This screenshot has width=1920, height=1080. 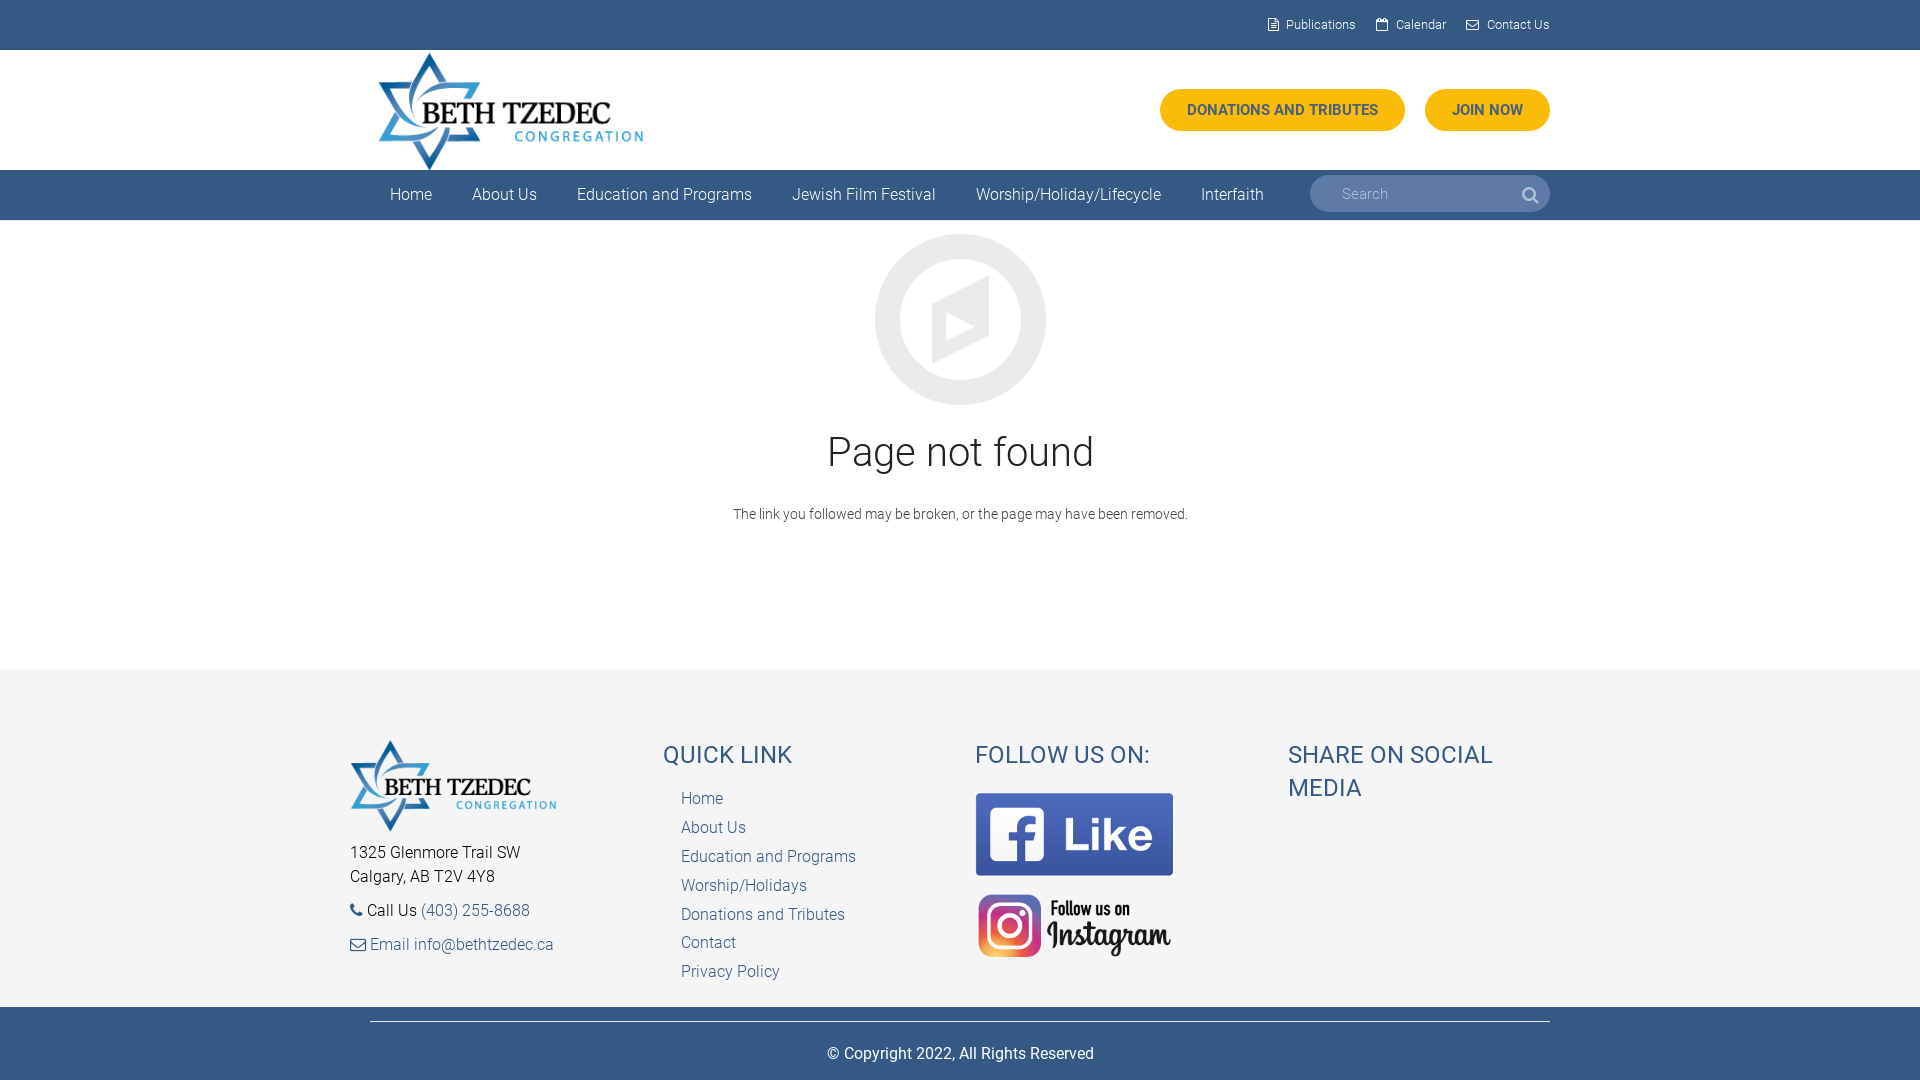 What do you see at coordinates (484, 944) in the screenshot?
I see `info@bethtzedec.ca` at bounding box center [484, 944].